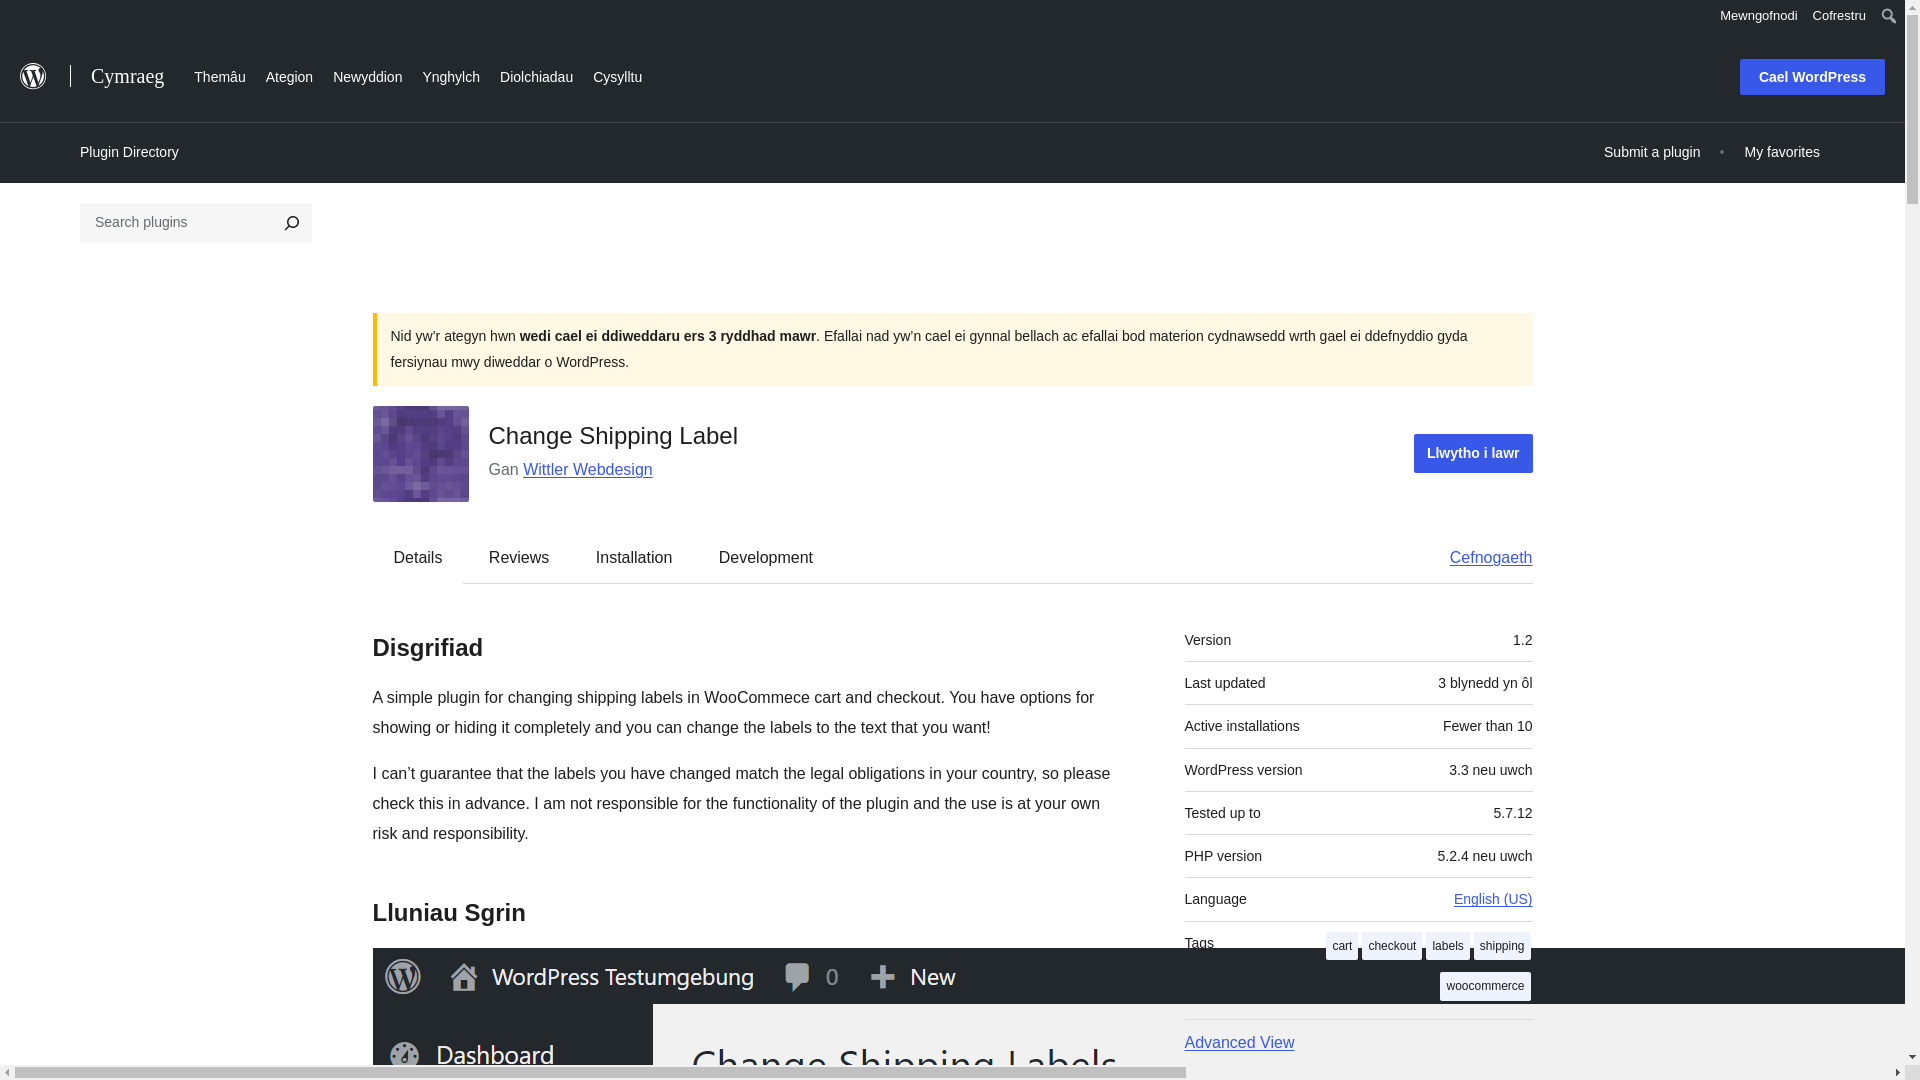 This screenshot has width=1920, height=1080. Describe the element at coordinates (634, 557) in the screenshot. I see `Installation` at that location.